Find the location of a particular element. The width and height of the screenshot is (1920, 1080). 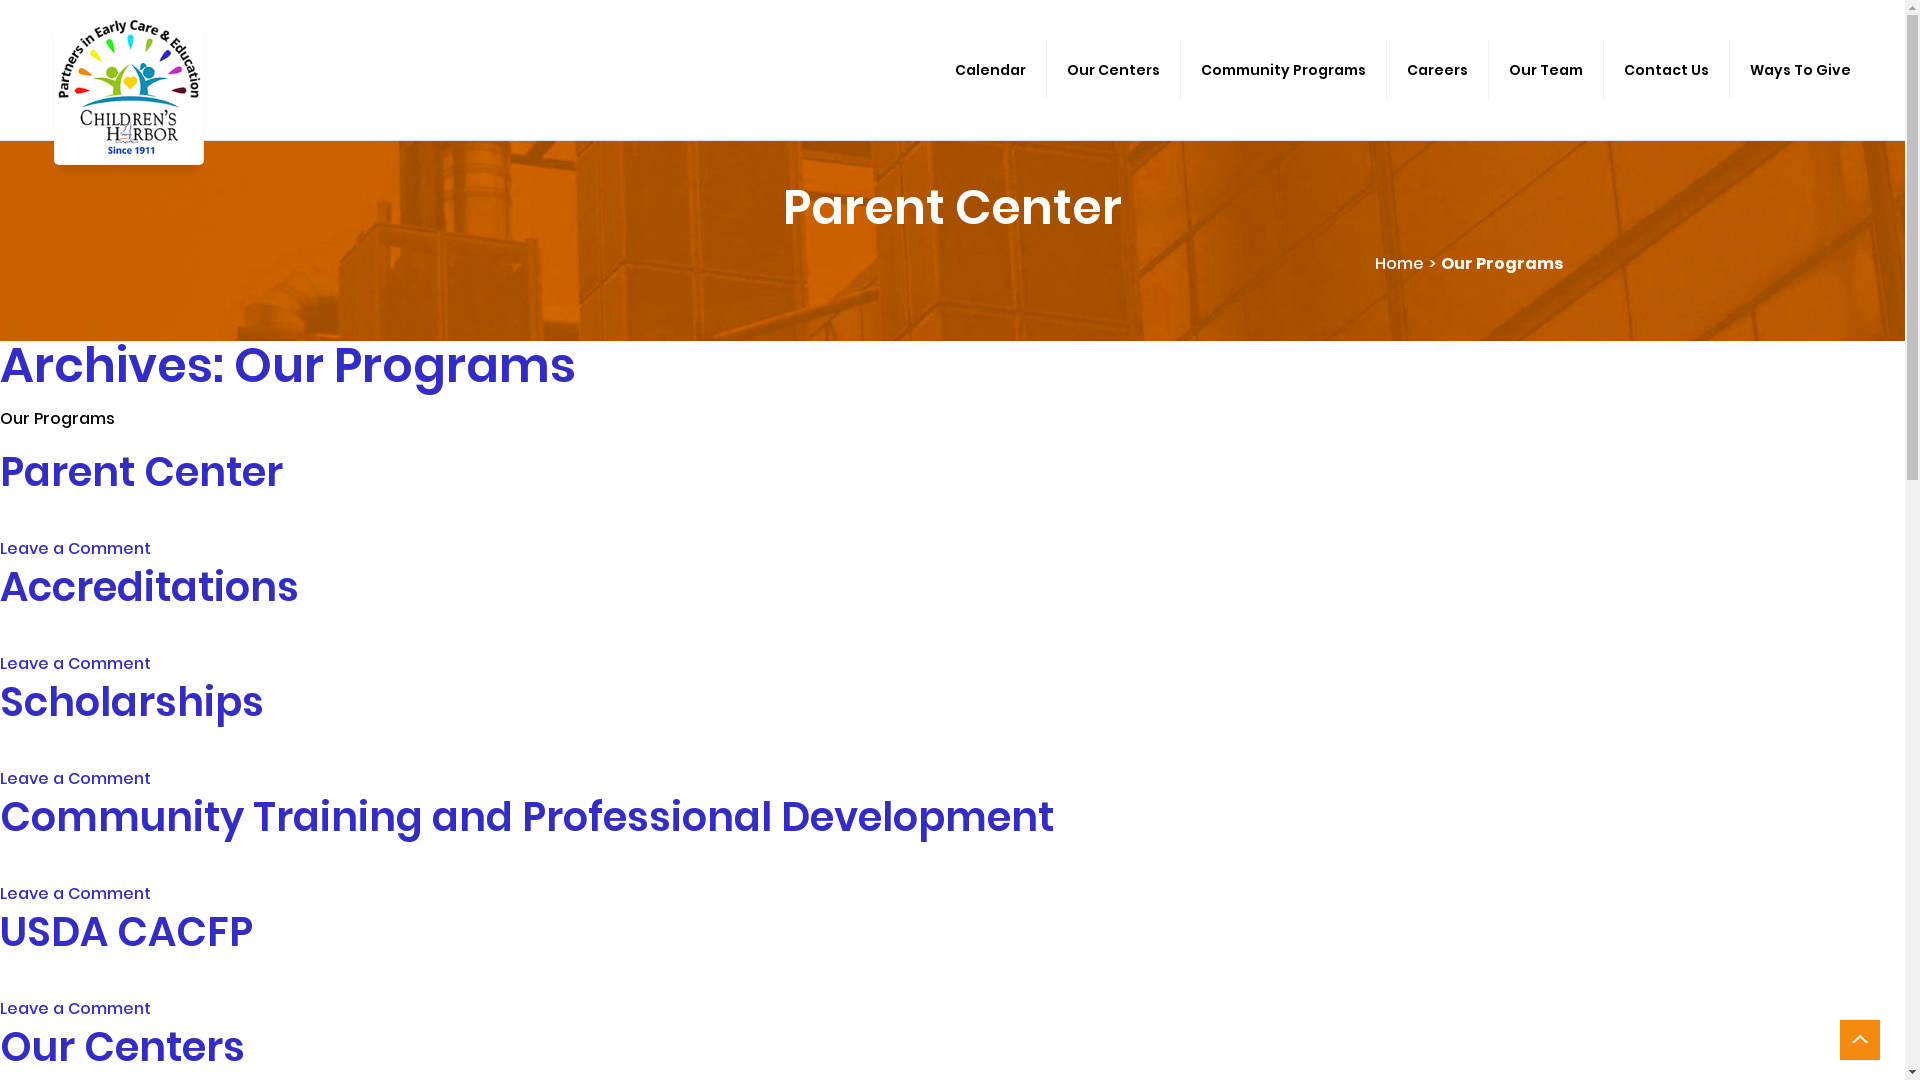

Community Training and Professional Development is located at coordinates (527, 817).